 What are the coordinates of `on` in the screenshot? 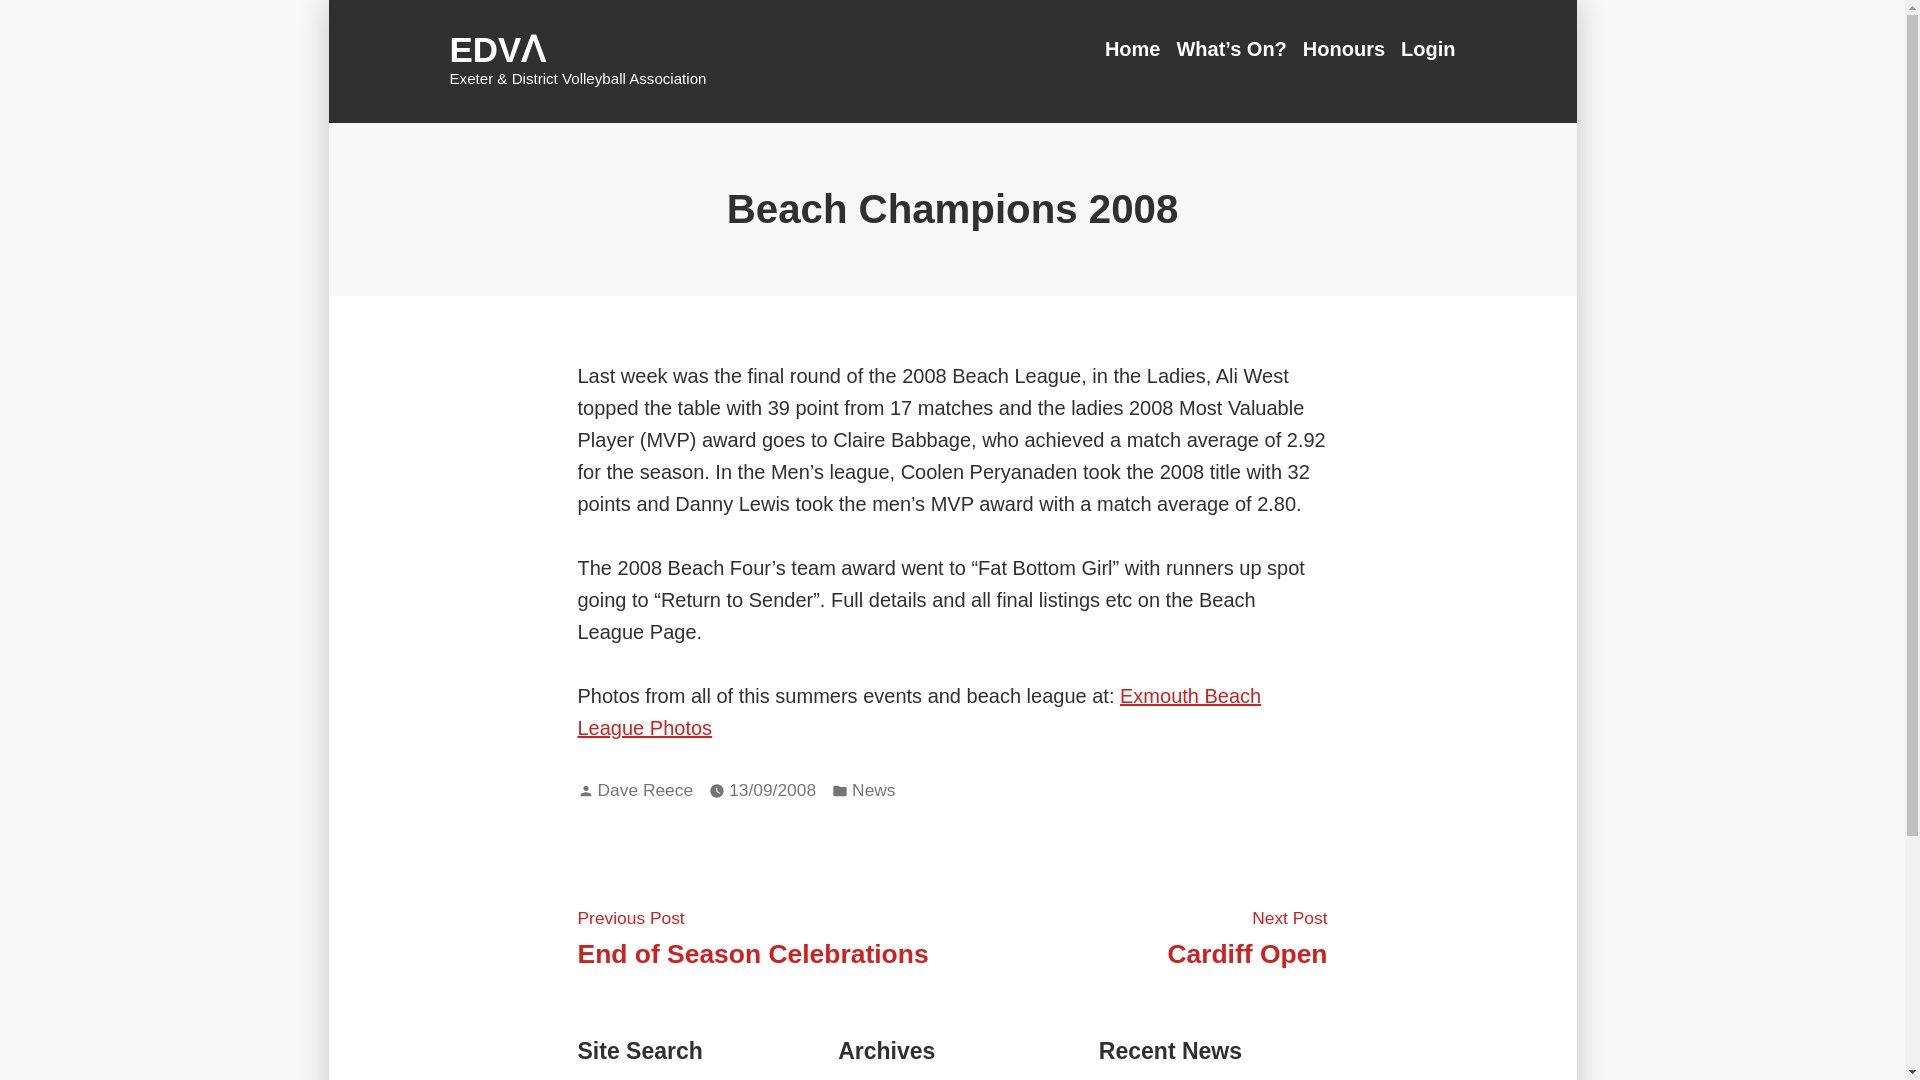 It's located at (1344, 48).